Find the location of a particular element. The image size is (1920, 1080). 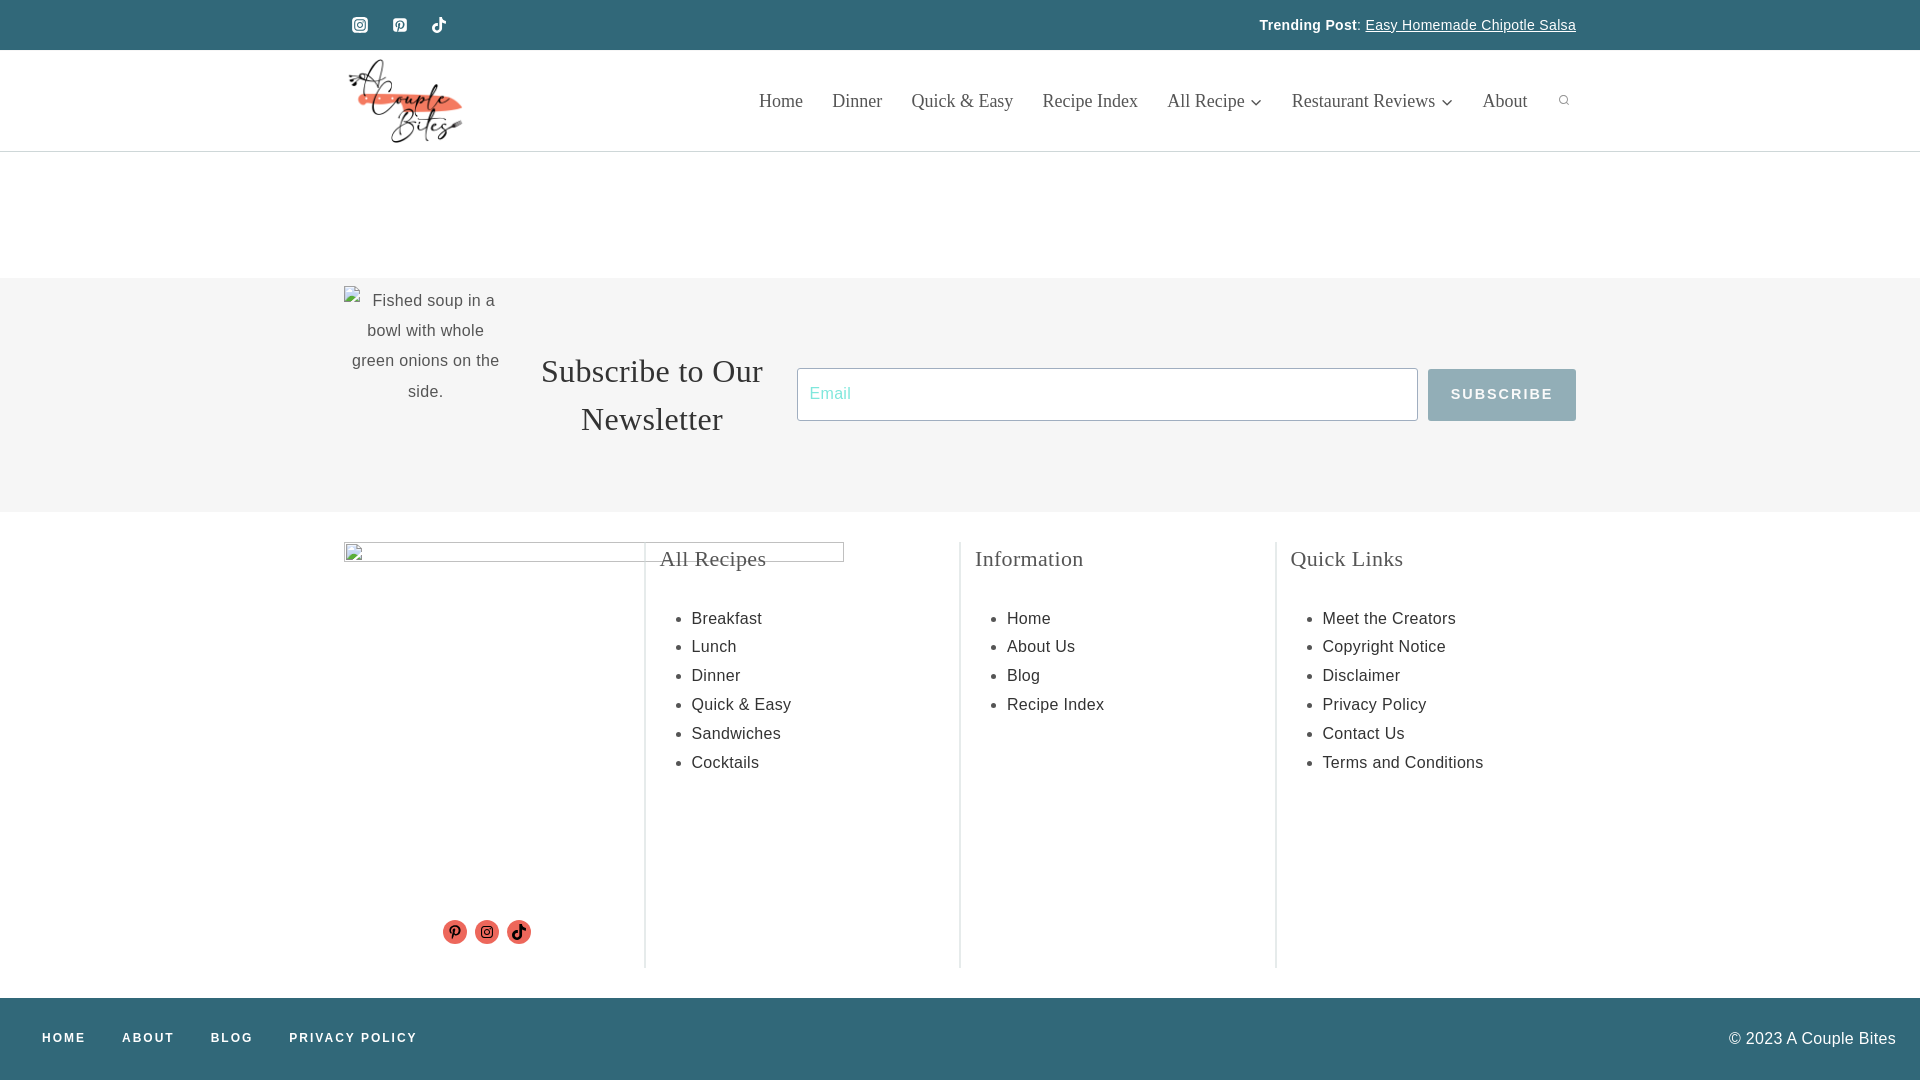

Sandwiches is located at coordinates (736, 732).